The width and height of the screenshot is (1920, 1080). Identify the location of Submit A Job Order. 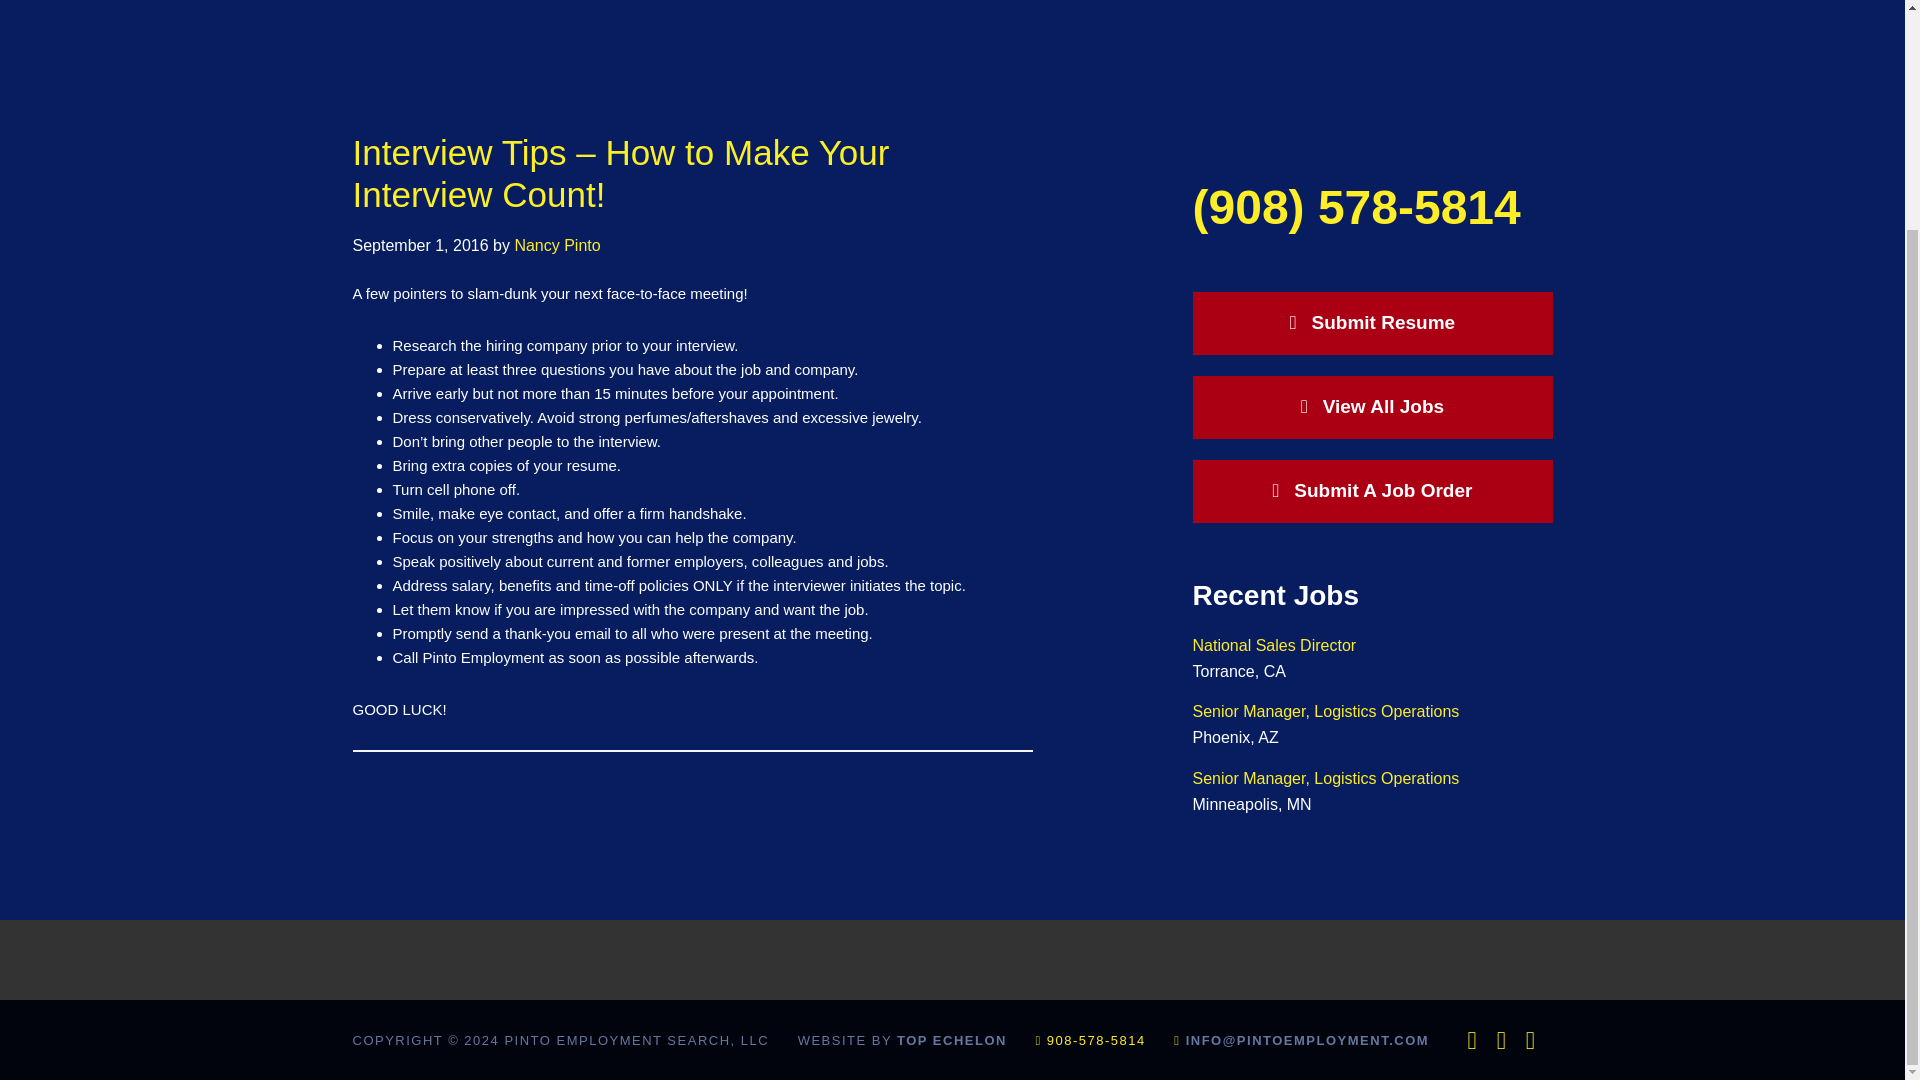
(1372, 491).